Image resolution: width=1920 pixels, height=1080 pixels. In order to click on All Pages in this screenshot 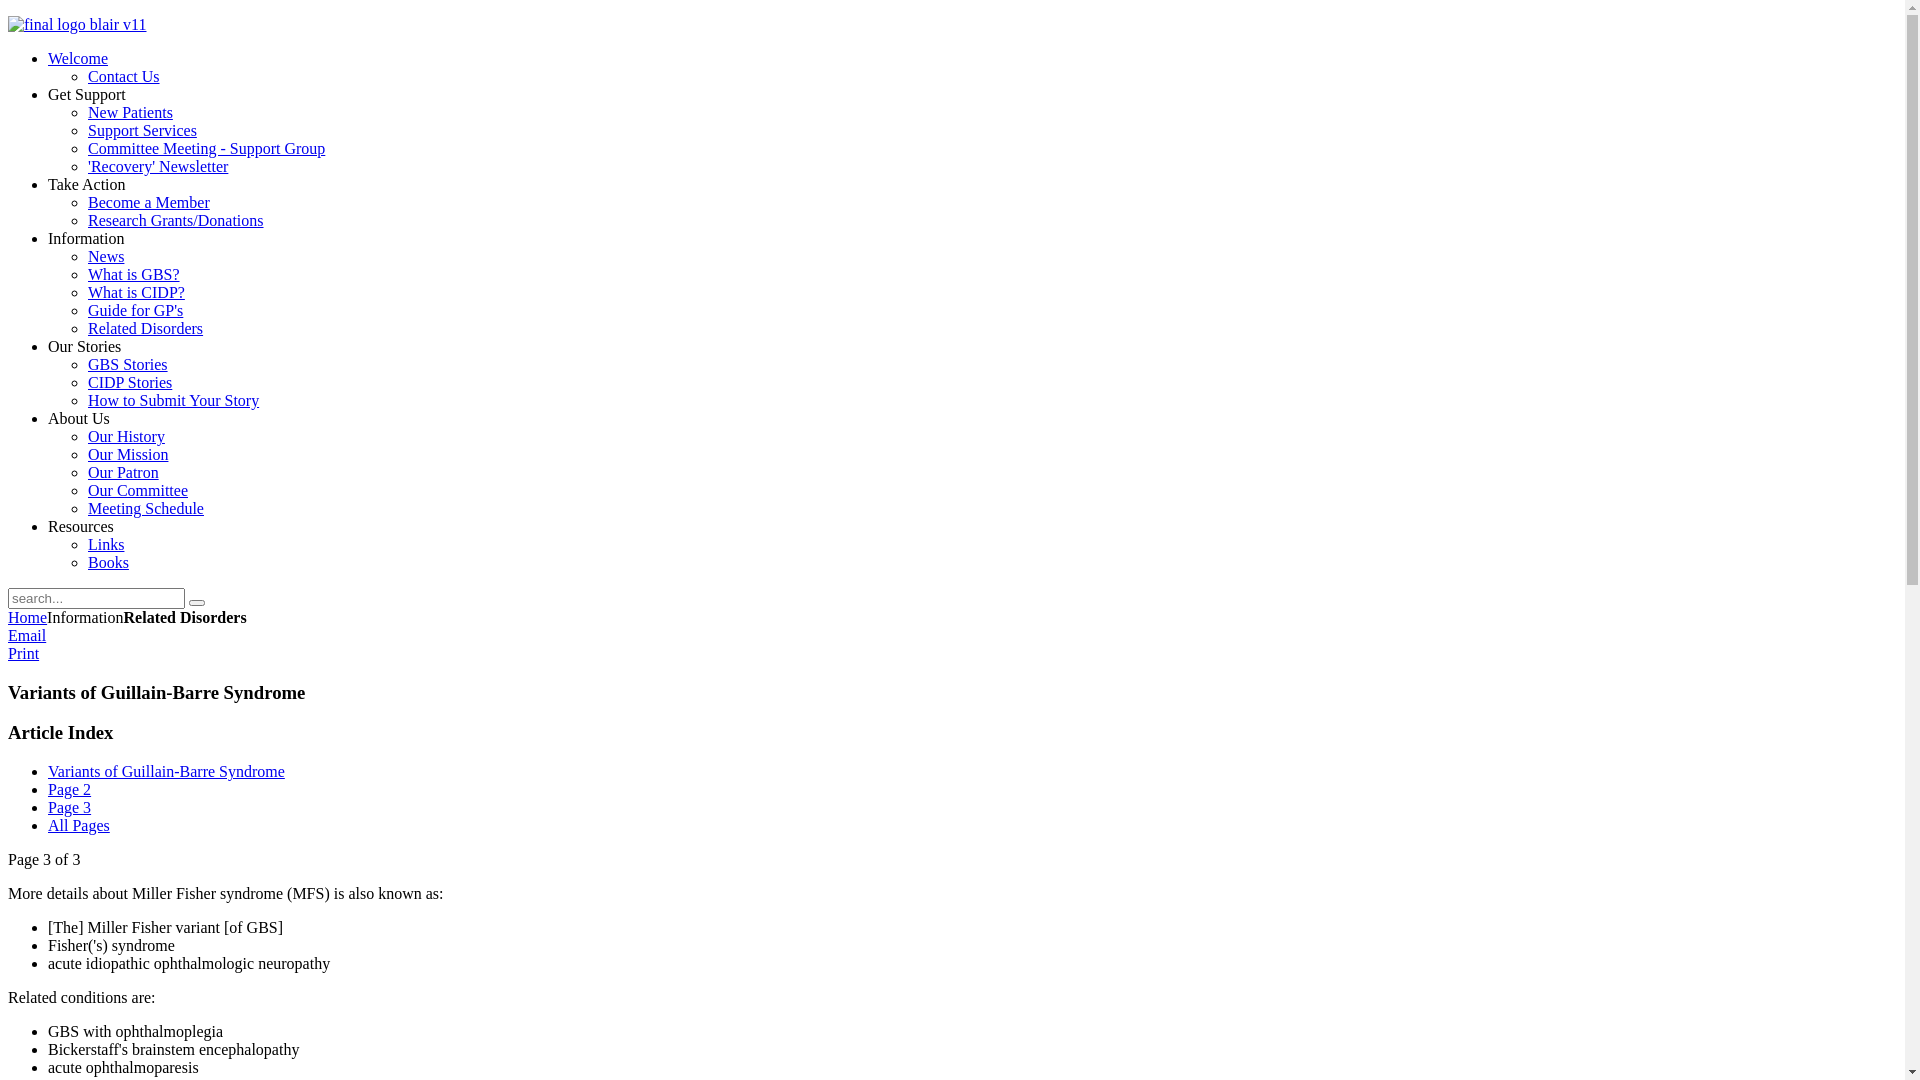, I will do `click(79, 826)`.